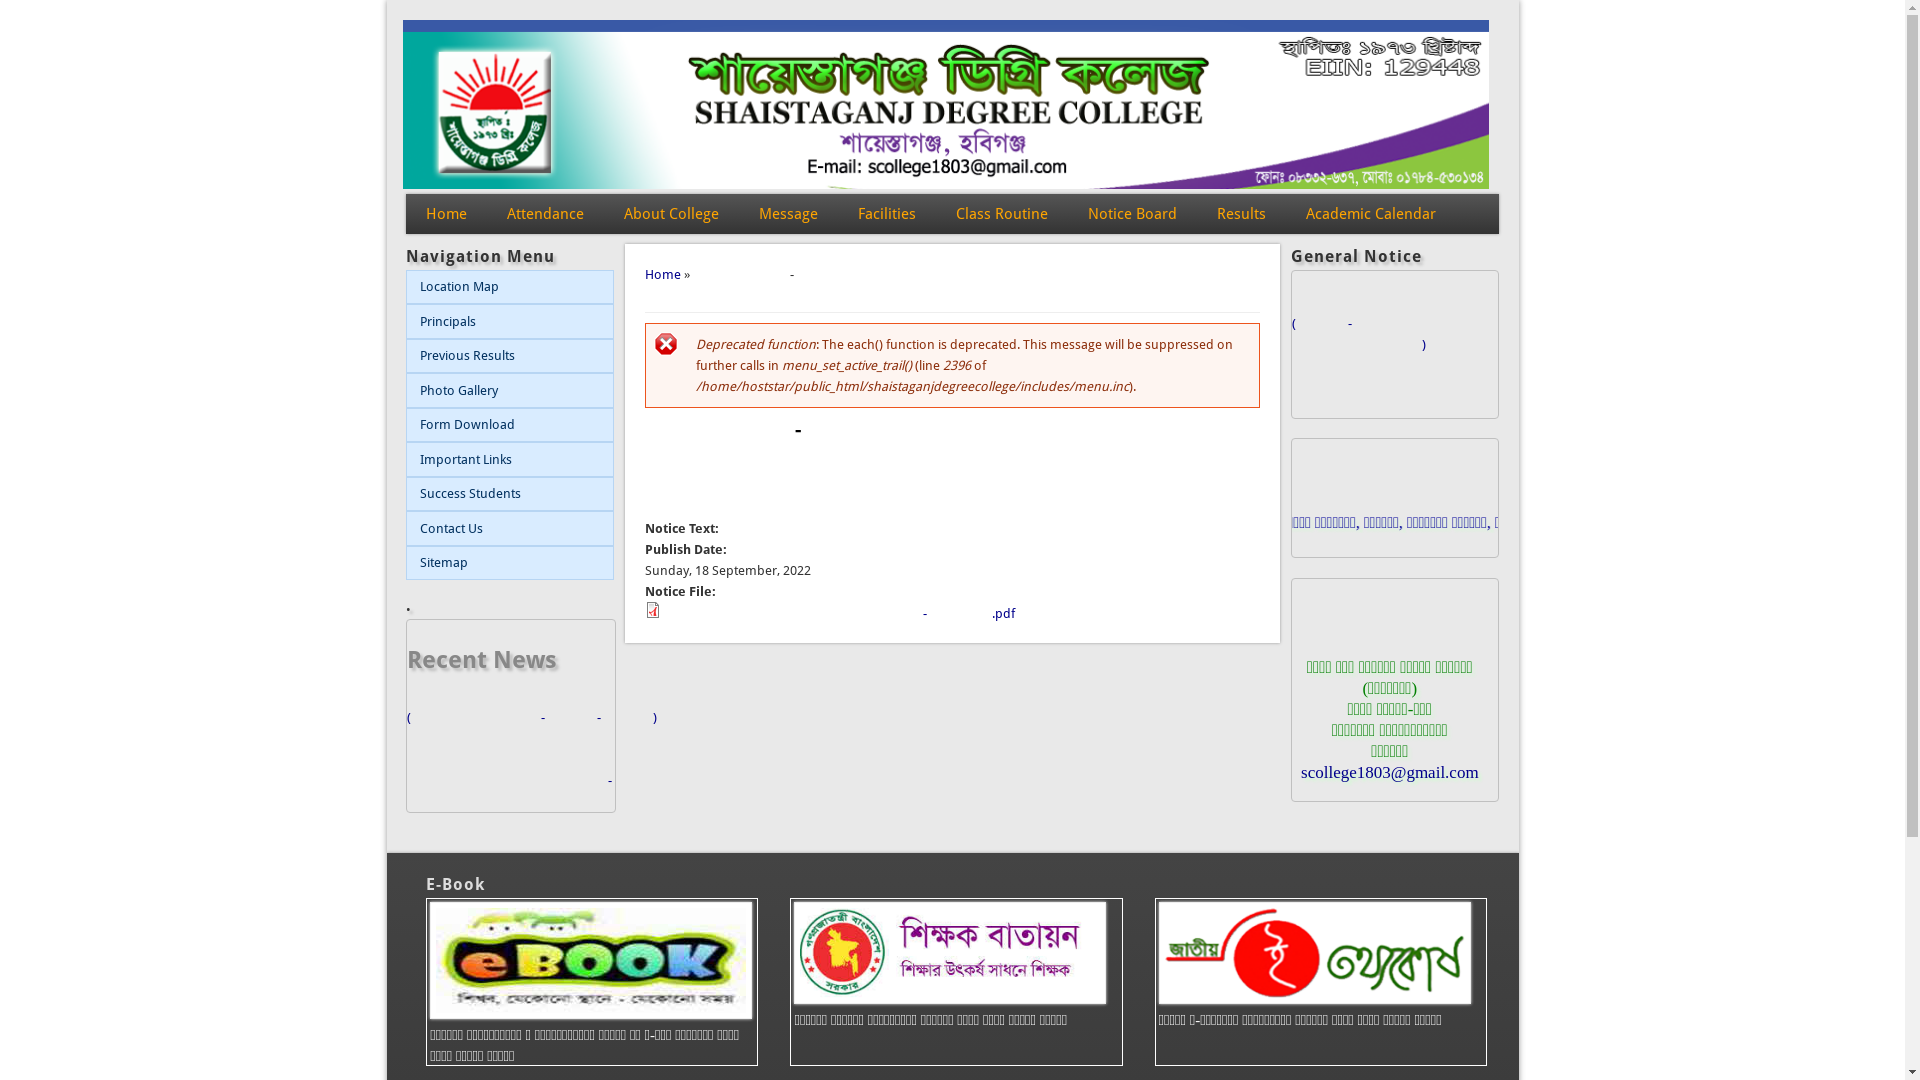  What do you see at coordinates (510, 390) in the screenshot?
I see `Photo Gallery` at bounding box center [510, 390].